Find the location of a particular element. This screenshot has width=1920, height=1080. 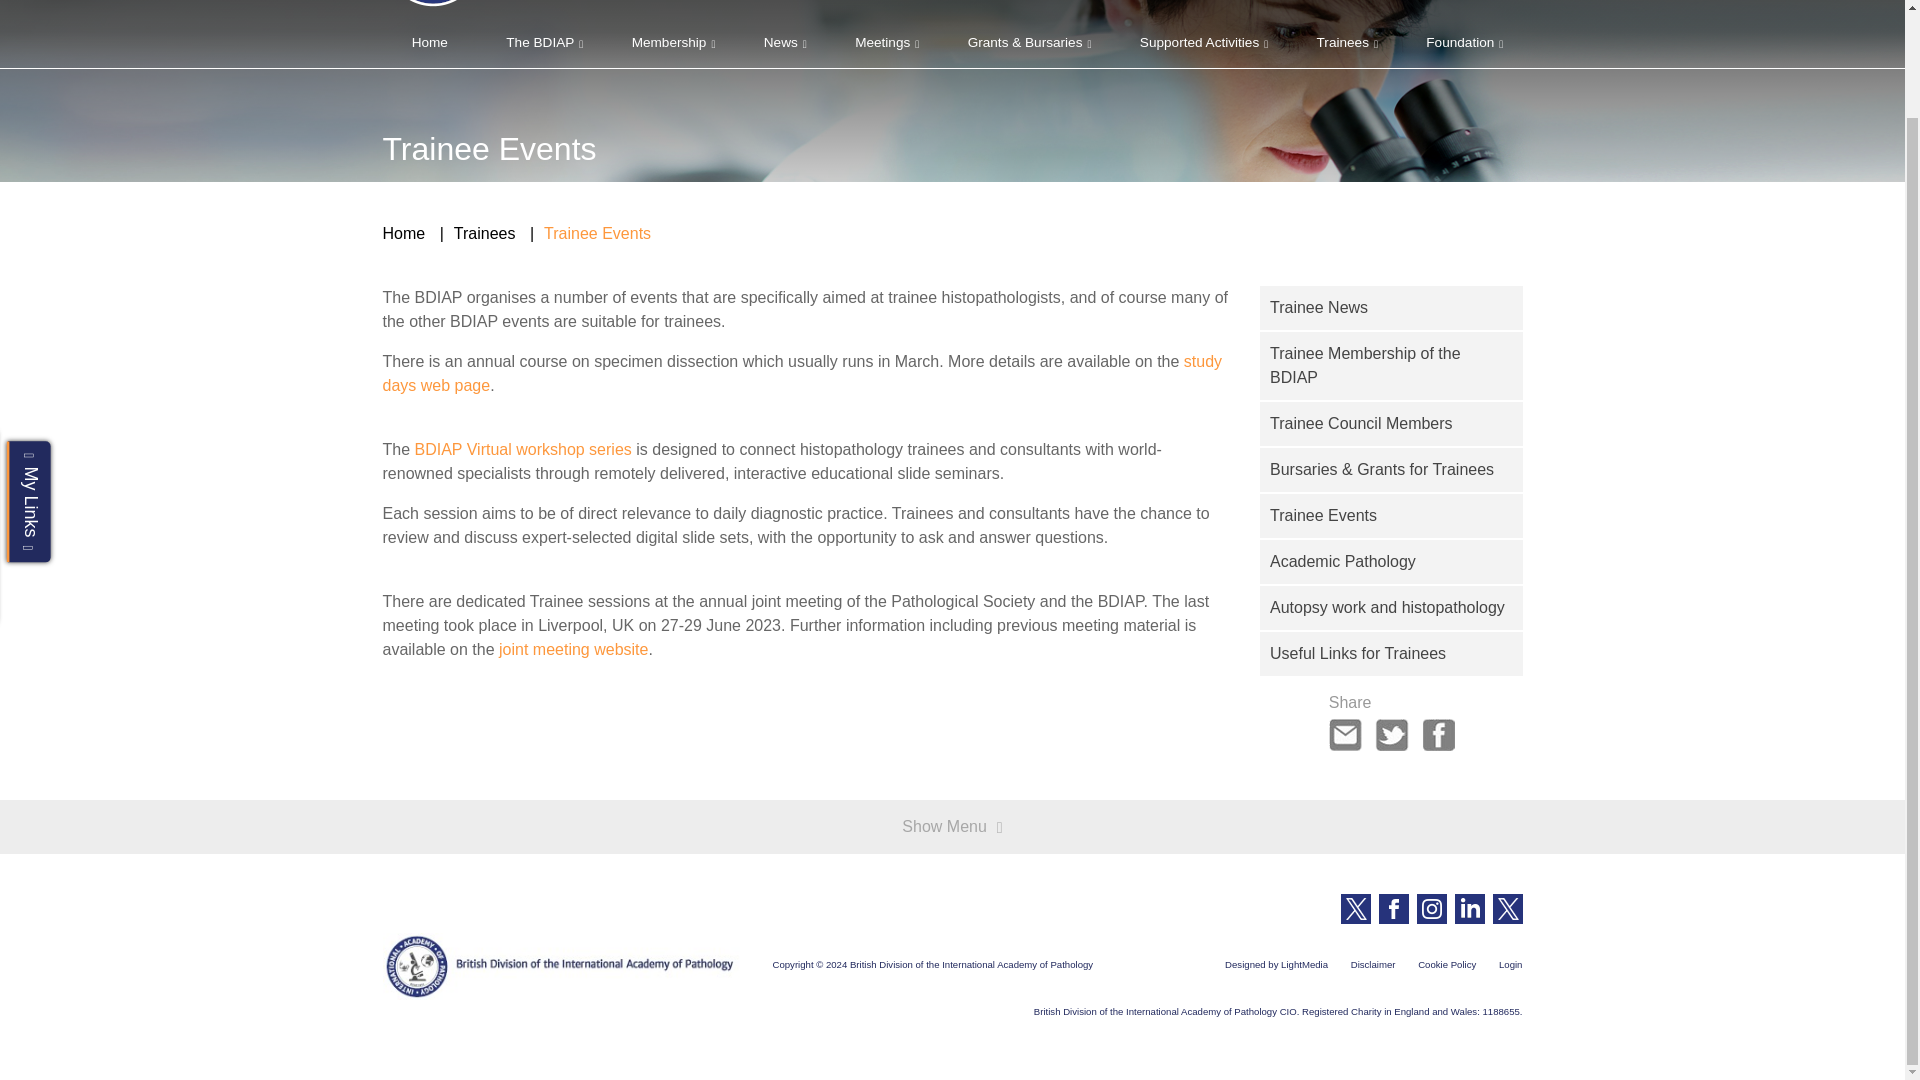

Home is located at coordinates (429, 43).